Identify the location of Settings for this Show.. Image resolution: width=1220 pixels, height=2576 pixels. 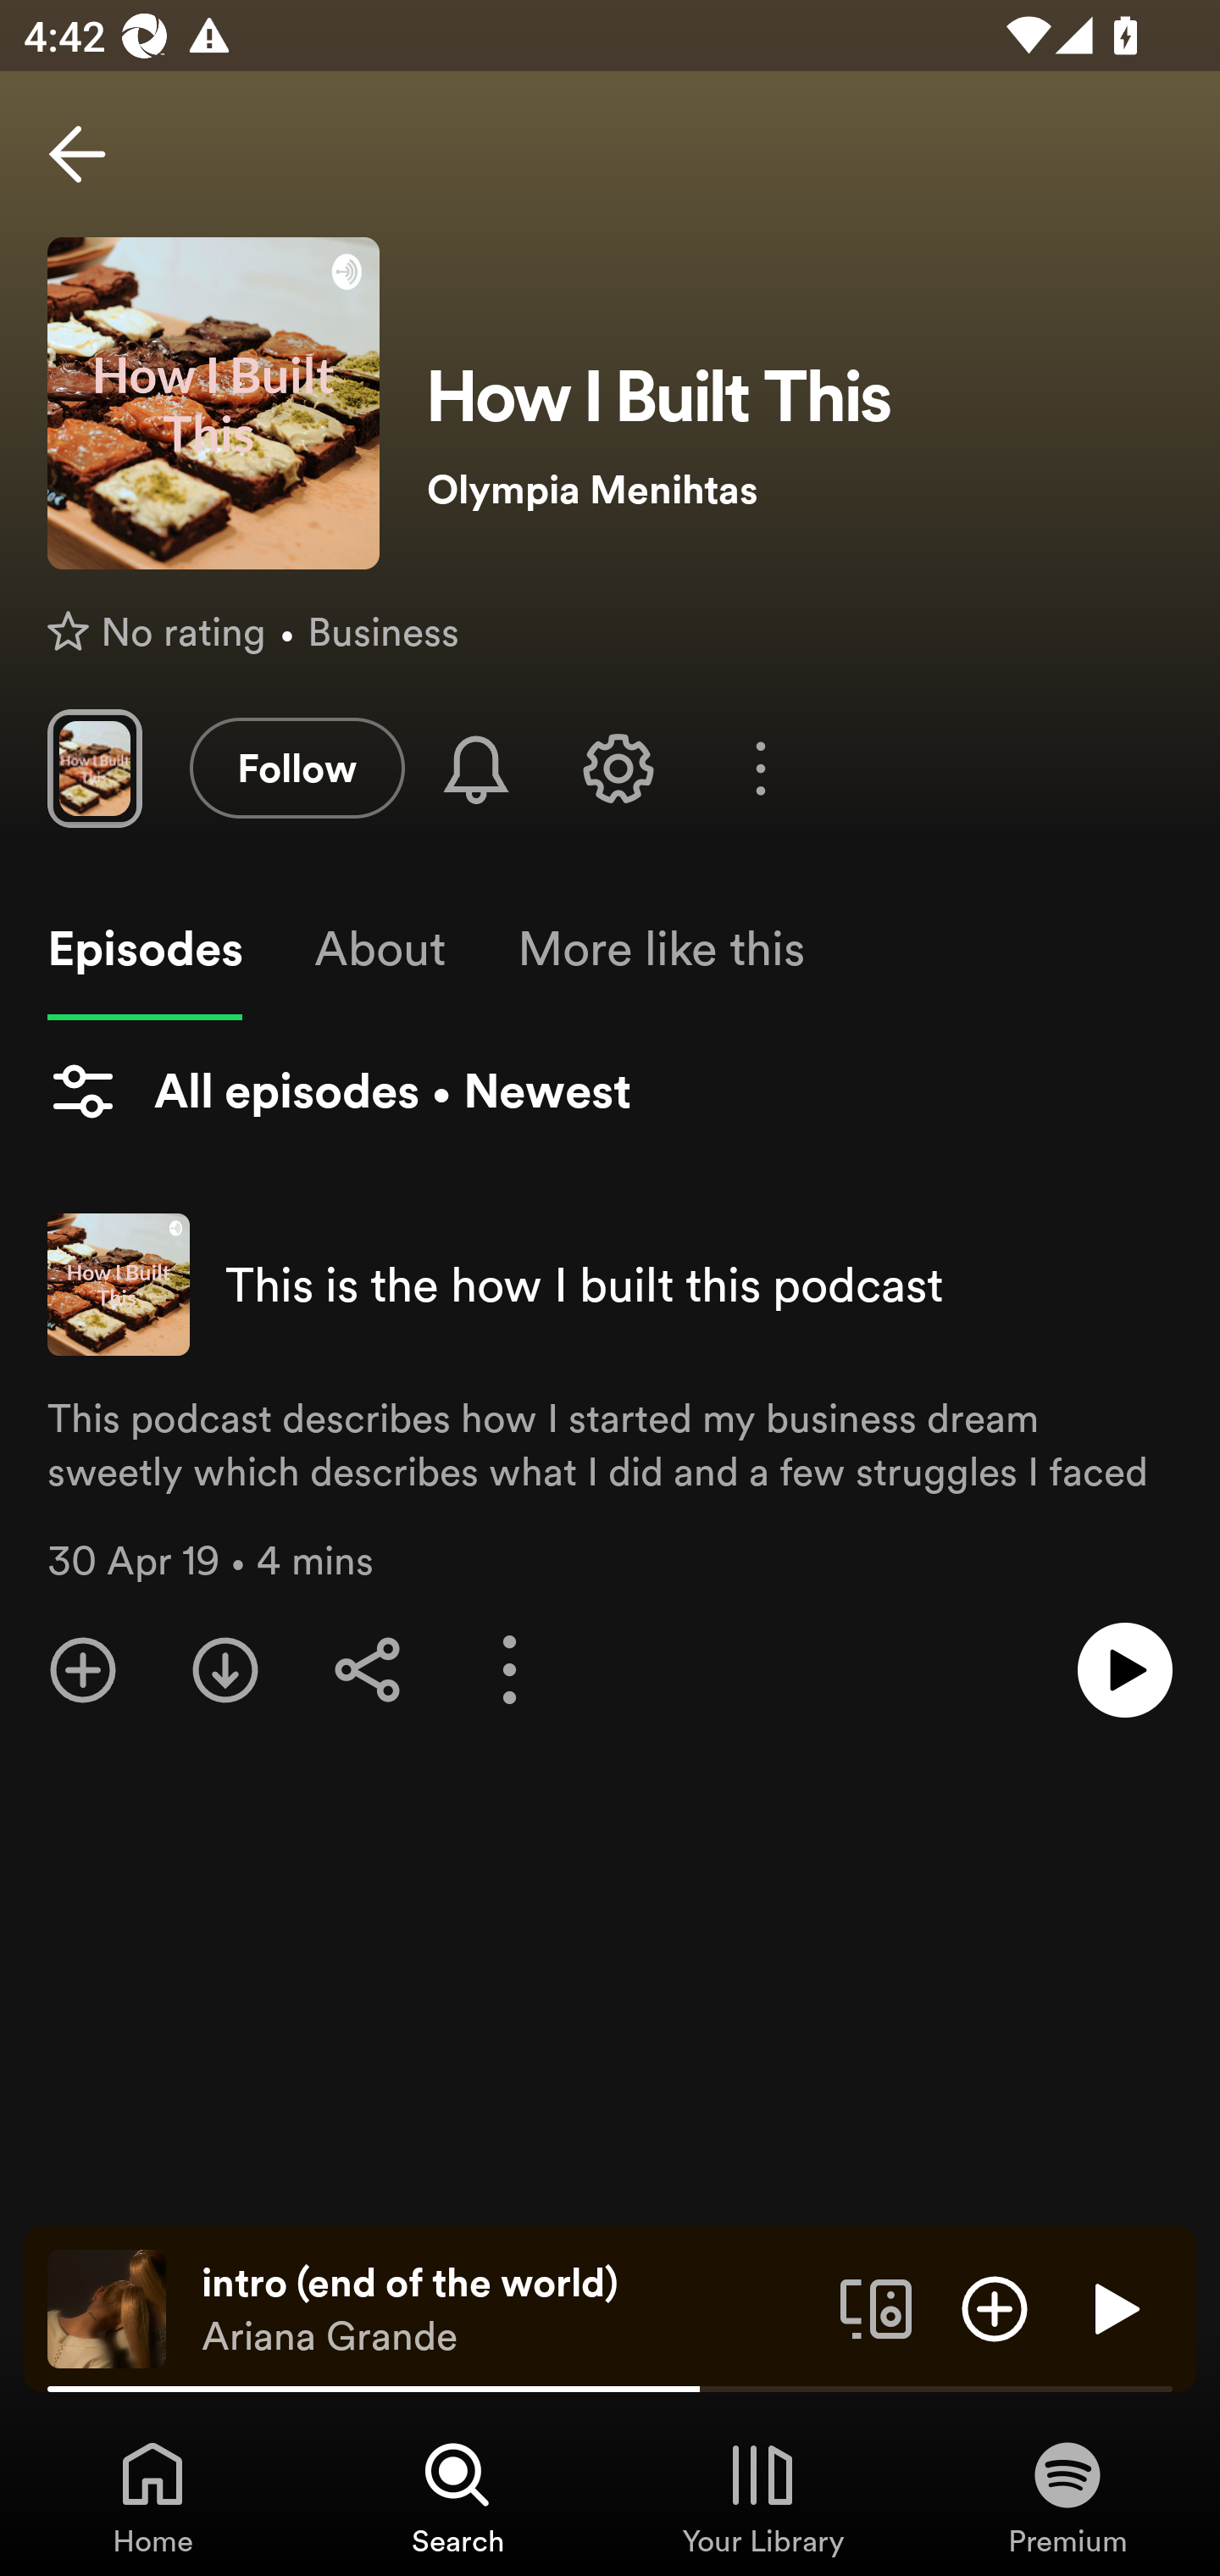
(618, 768).